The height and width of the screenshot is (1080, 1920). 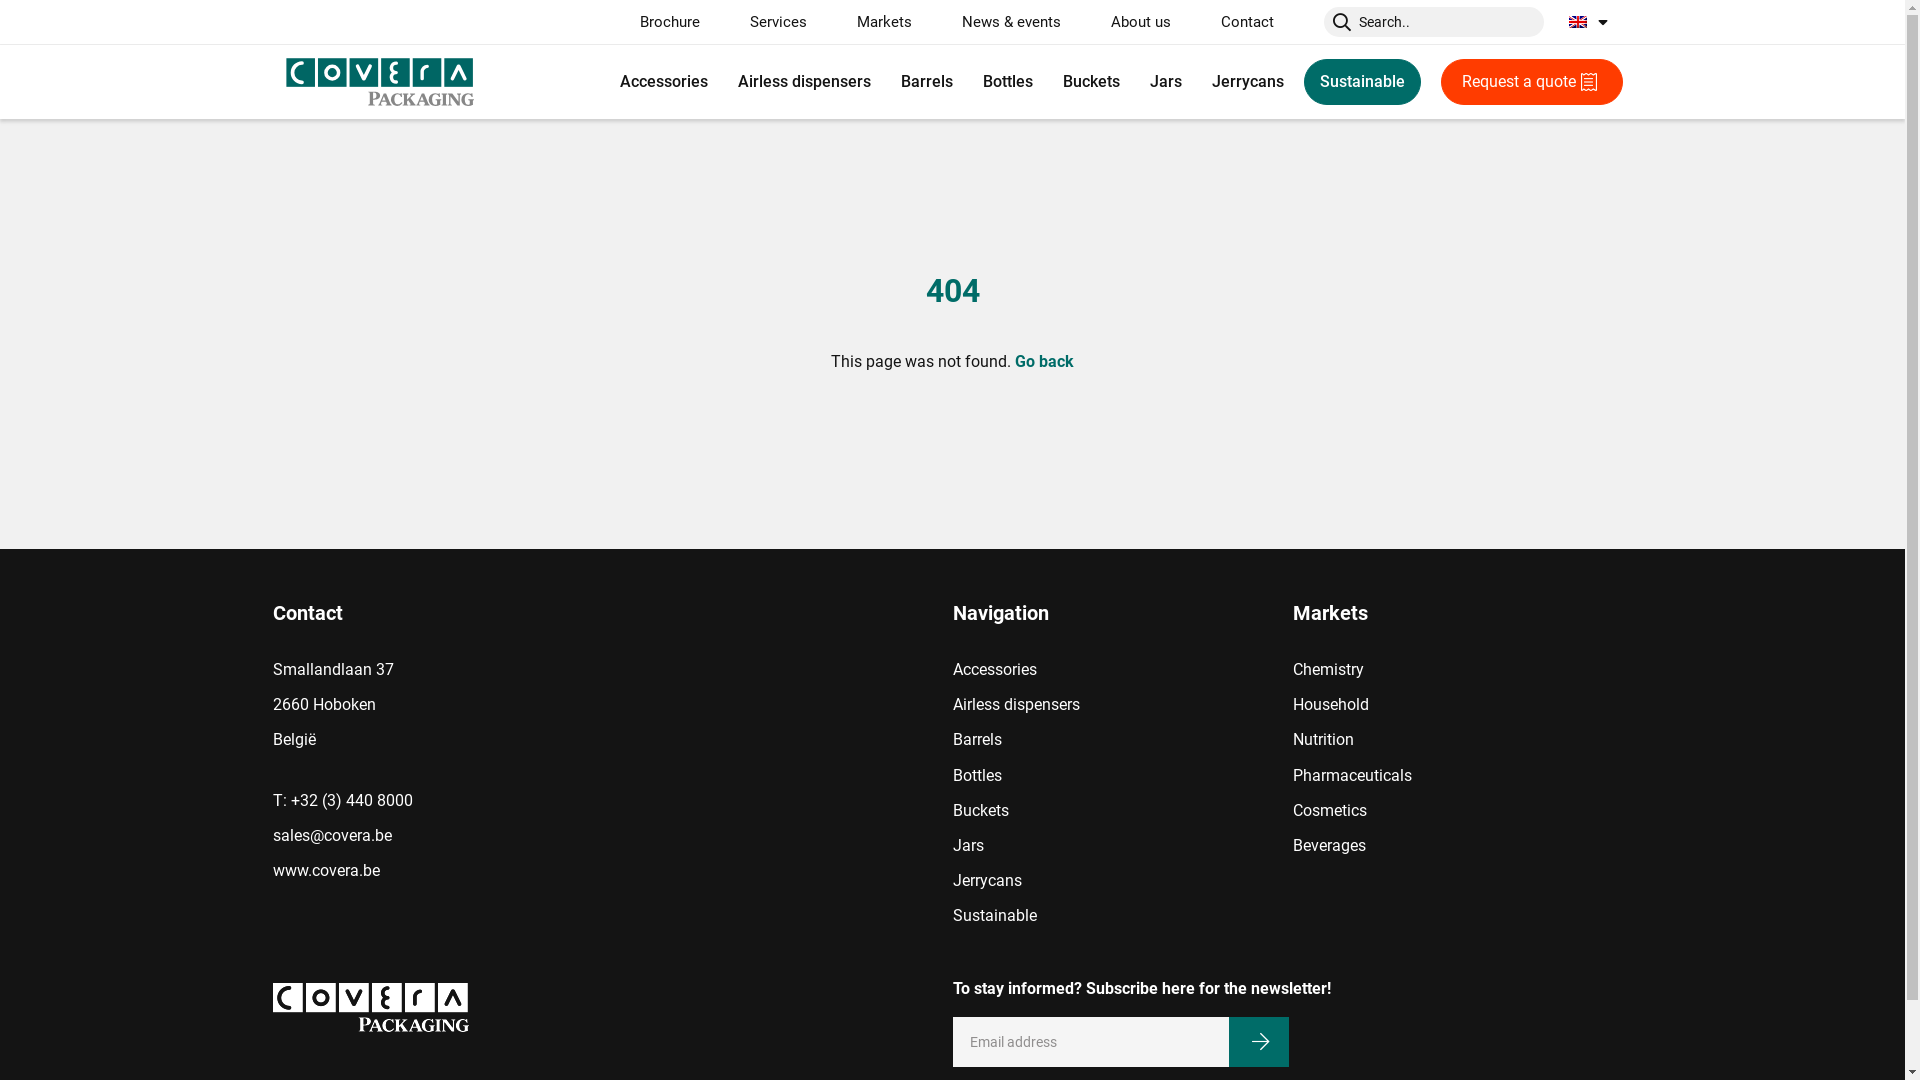 What do you see at coordinates (1362, 82) in the screenshot?
I see `Sustainable` at bounding box center [1362, 82].